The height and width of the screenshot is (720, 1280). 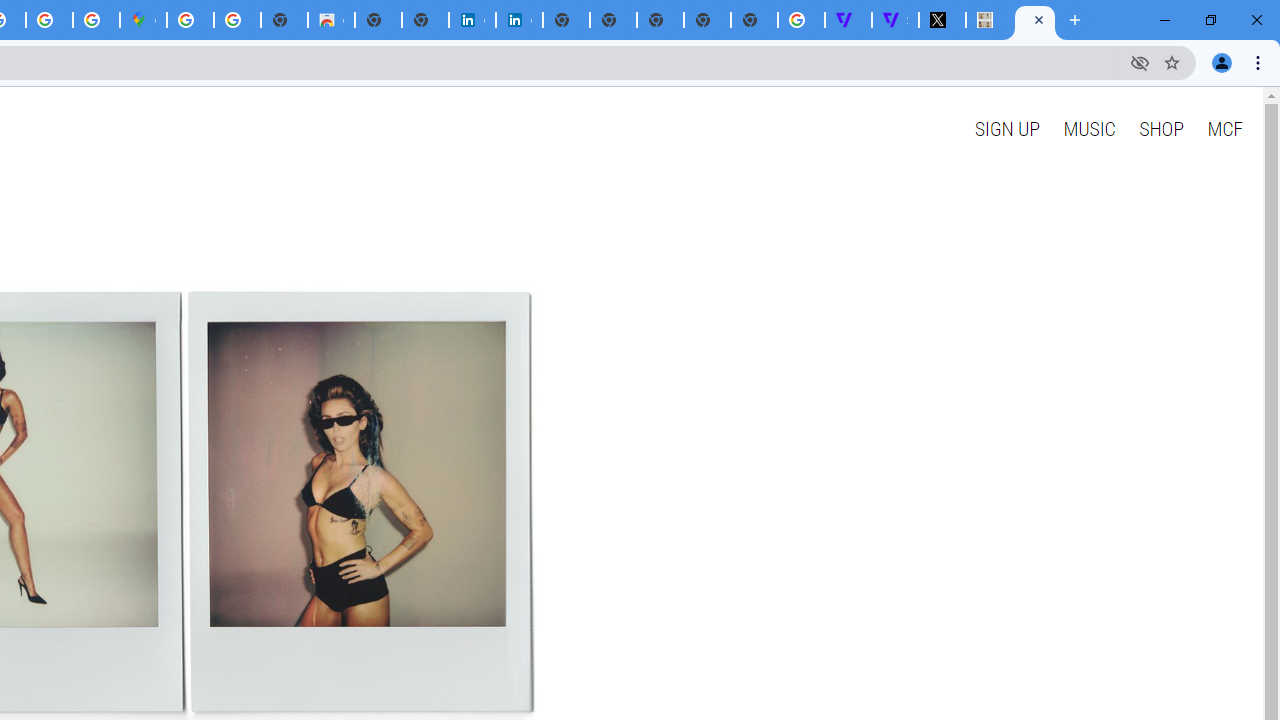 I want to click on Chrome Web Store, so click(x=331, y=20).